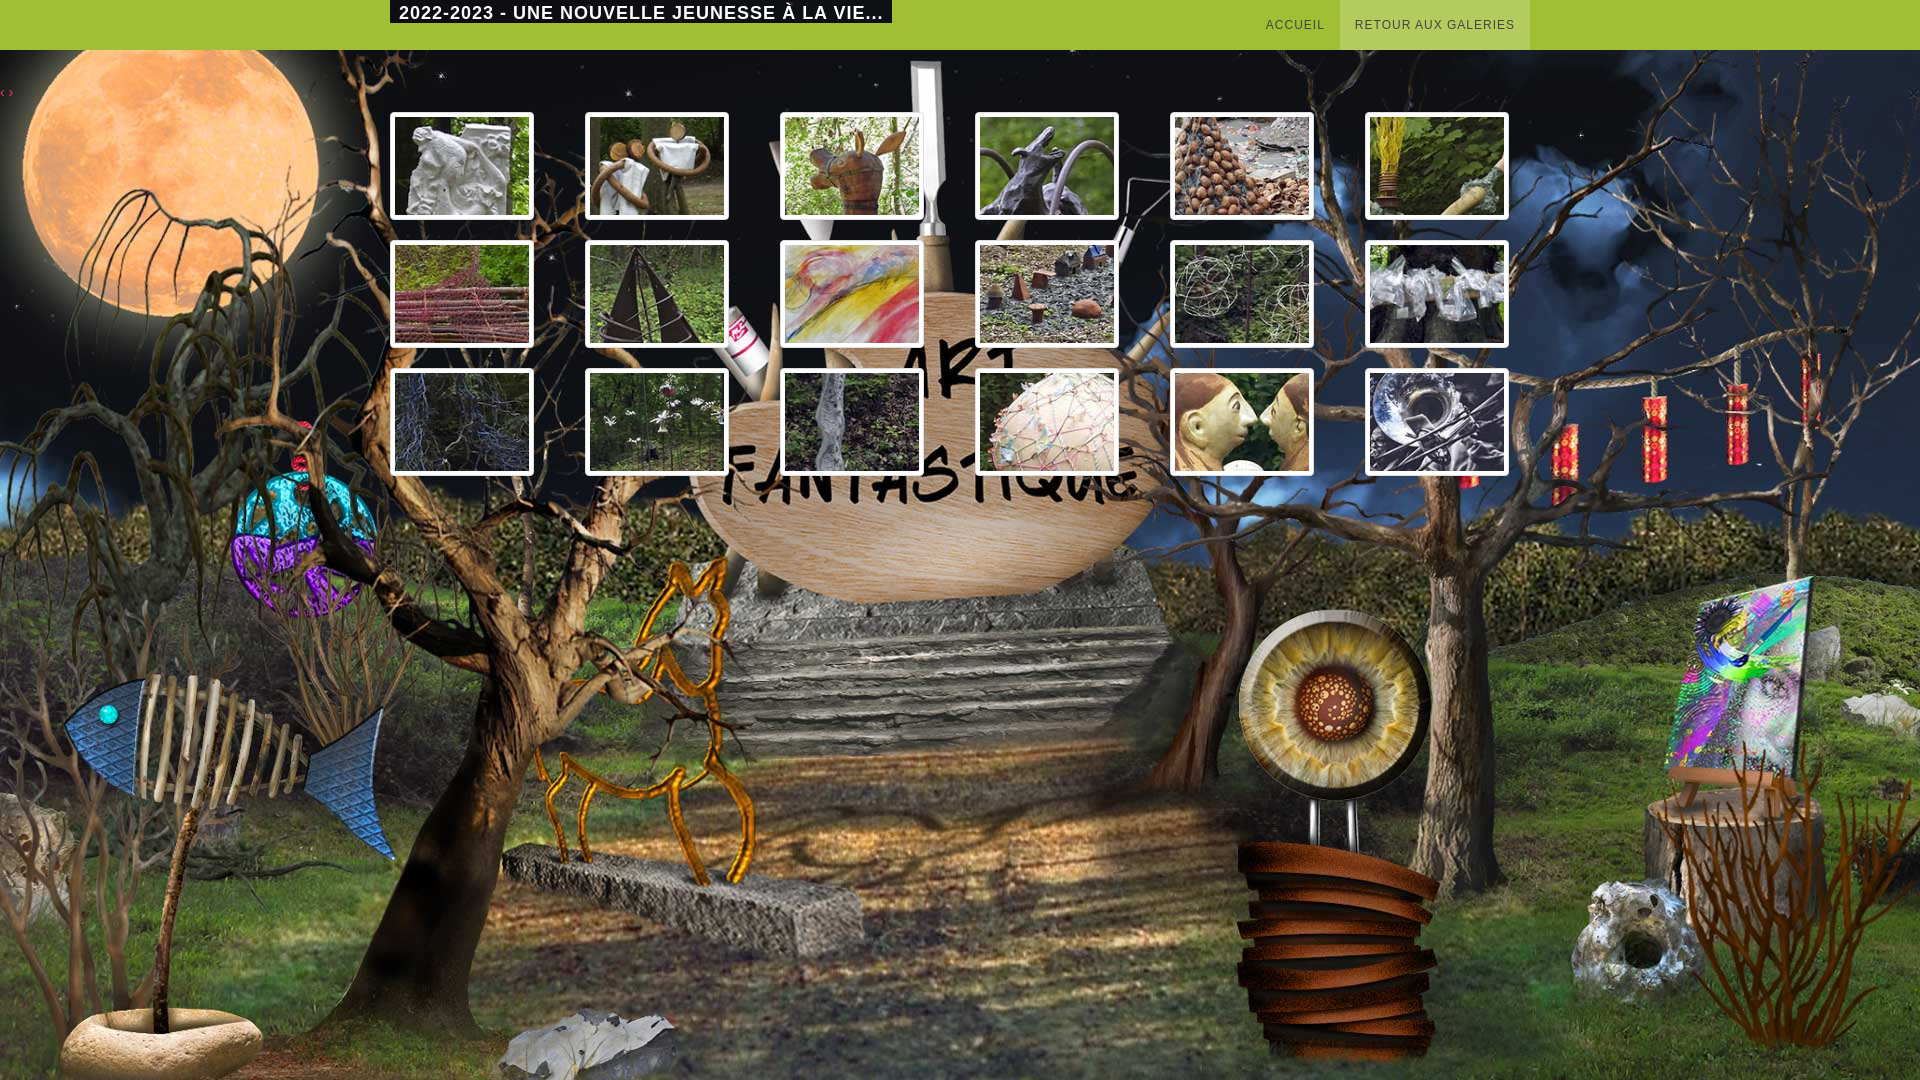 This screenshot has height=1080, width=1920. What do you see at coordinates (1242, 165) in the screenshot?
I see `Nadine Devreux` at bounding box center [1242, 165].